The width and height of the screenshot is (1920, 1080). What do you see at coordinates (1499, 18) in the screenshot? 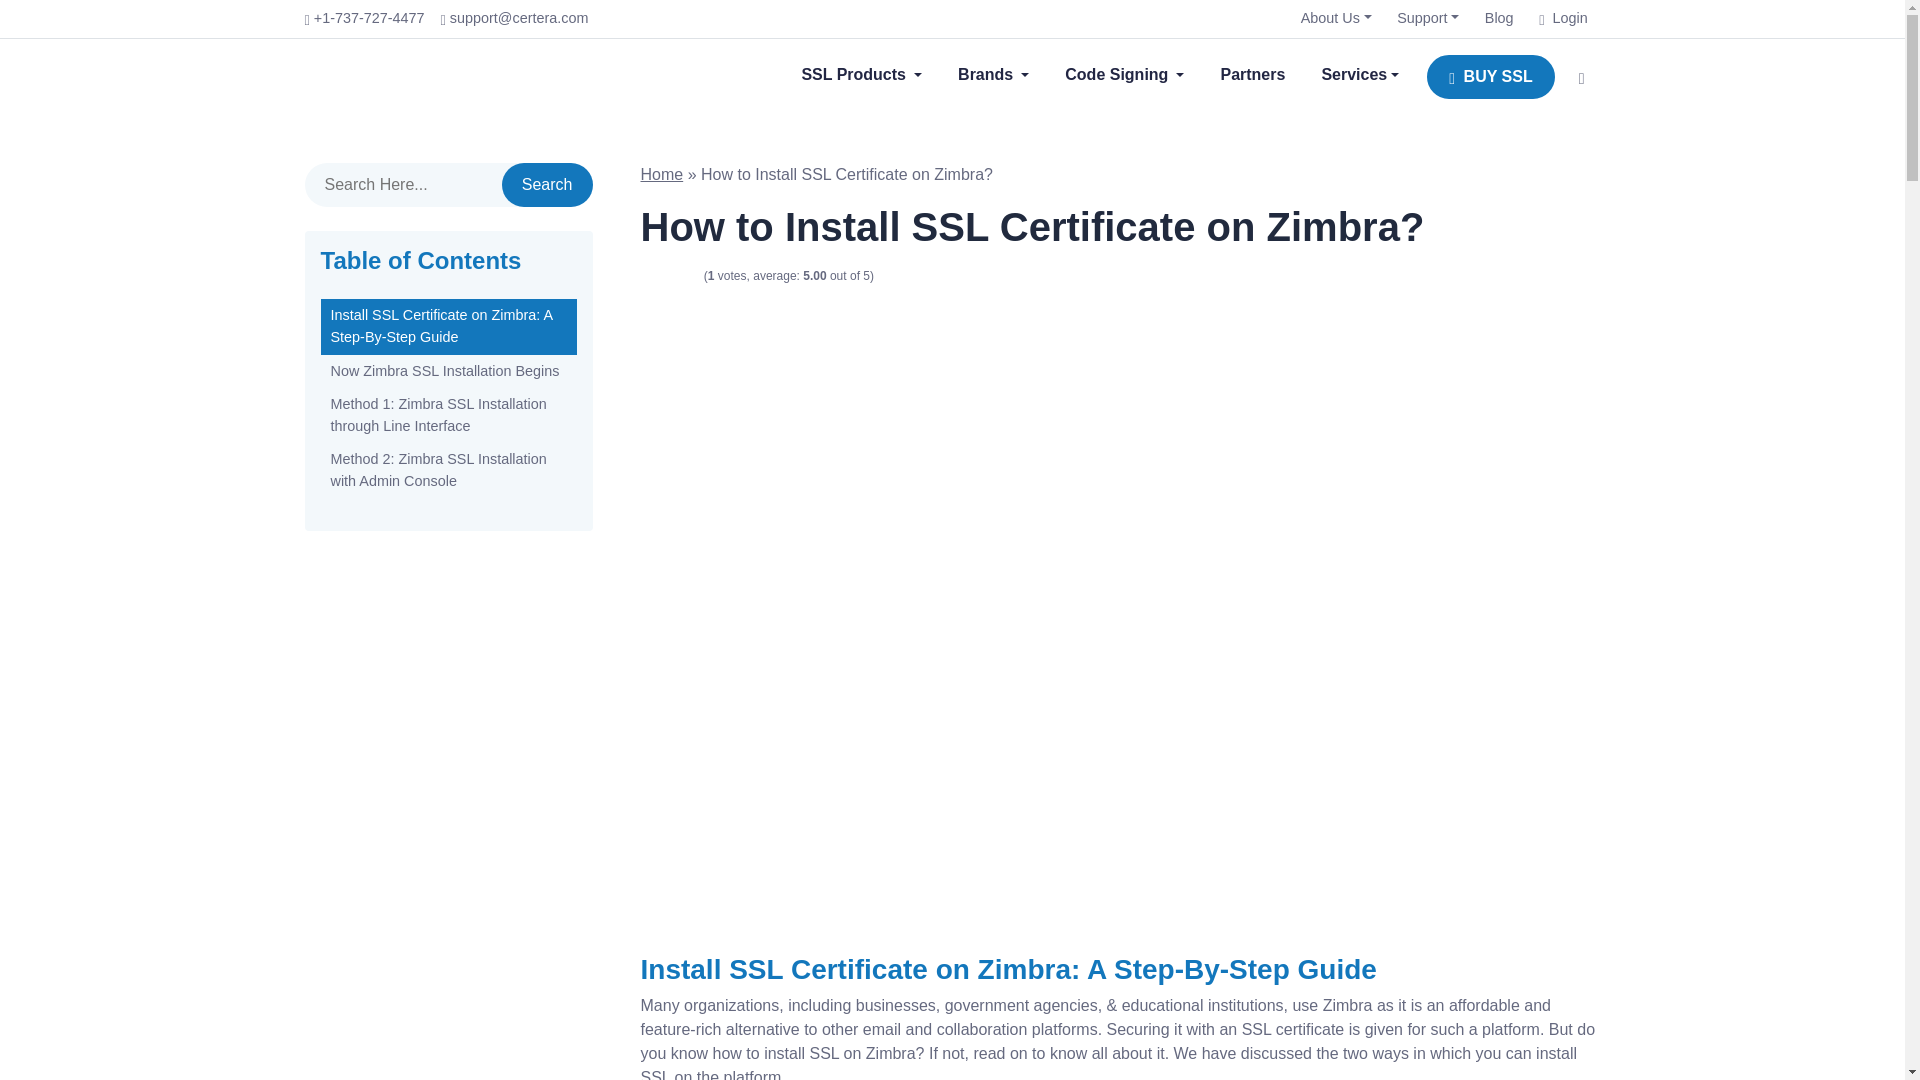
I see `Blog` at bounding box center [1499, 18].